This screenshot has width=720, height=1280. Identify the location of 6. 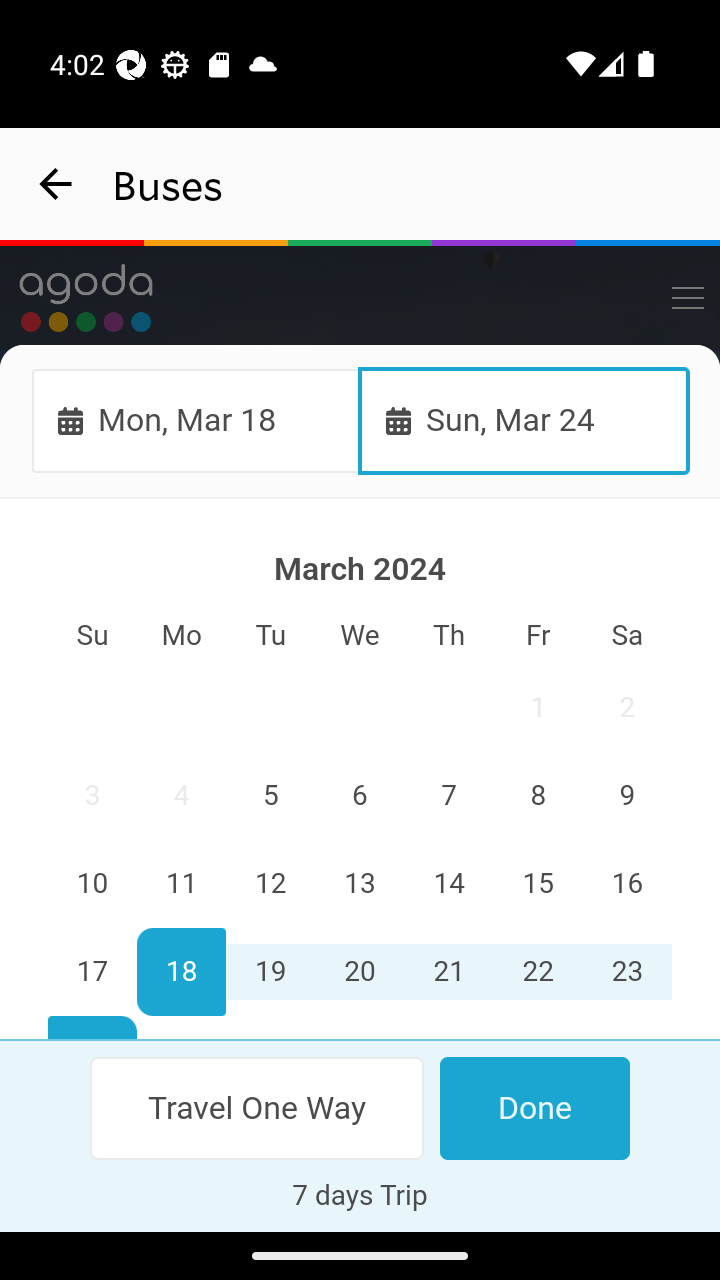
(360, 797).